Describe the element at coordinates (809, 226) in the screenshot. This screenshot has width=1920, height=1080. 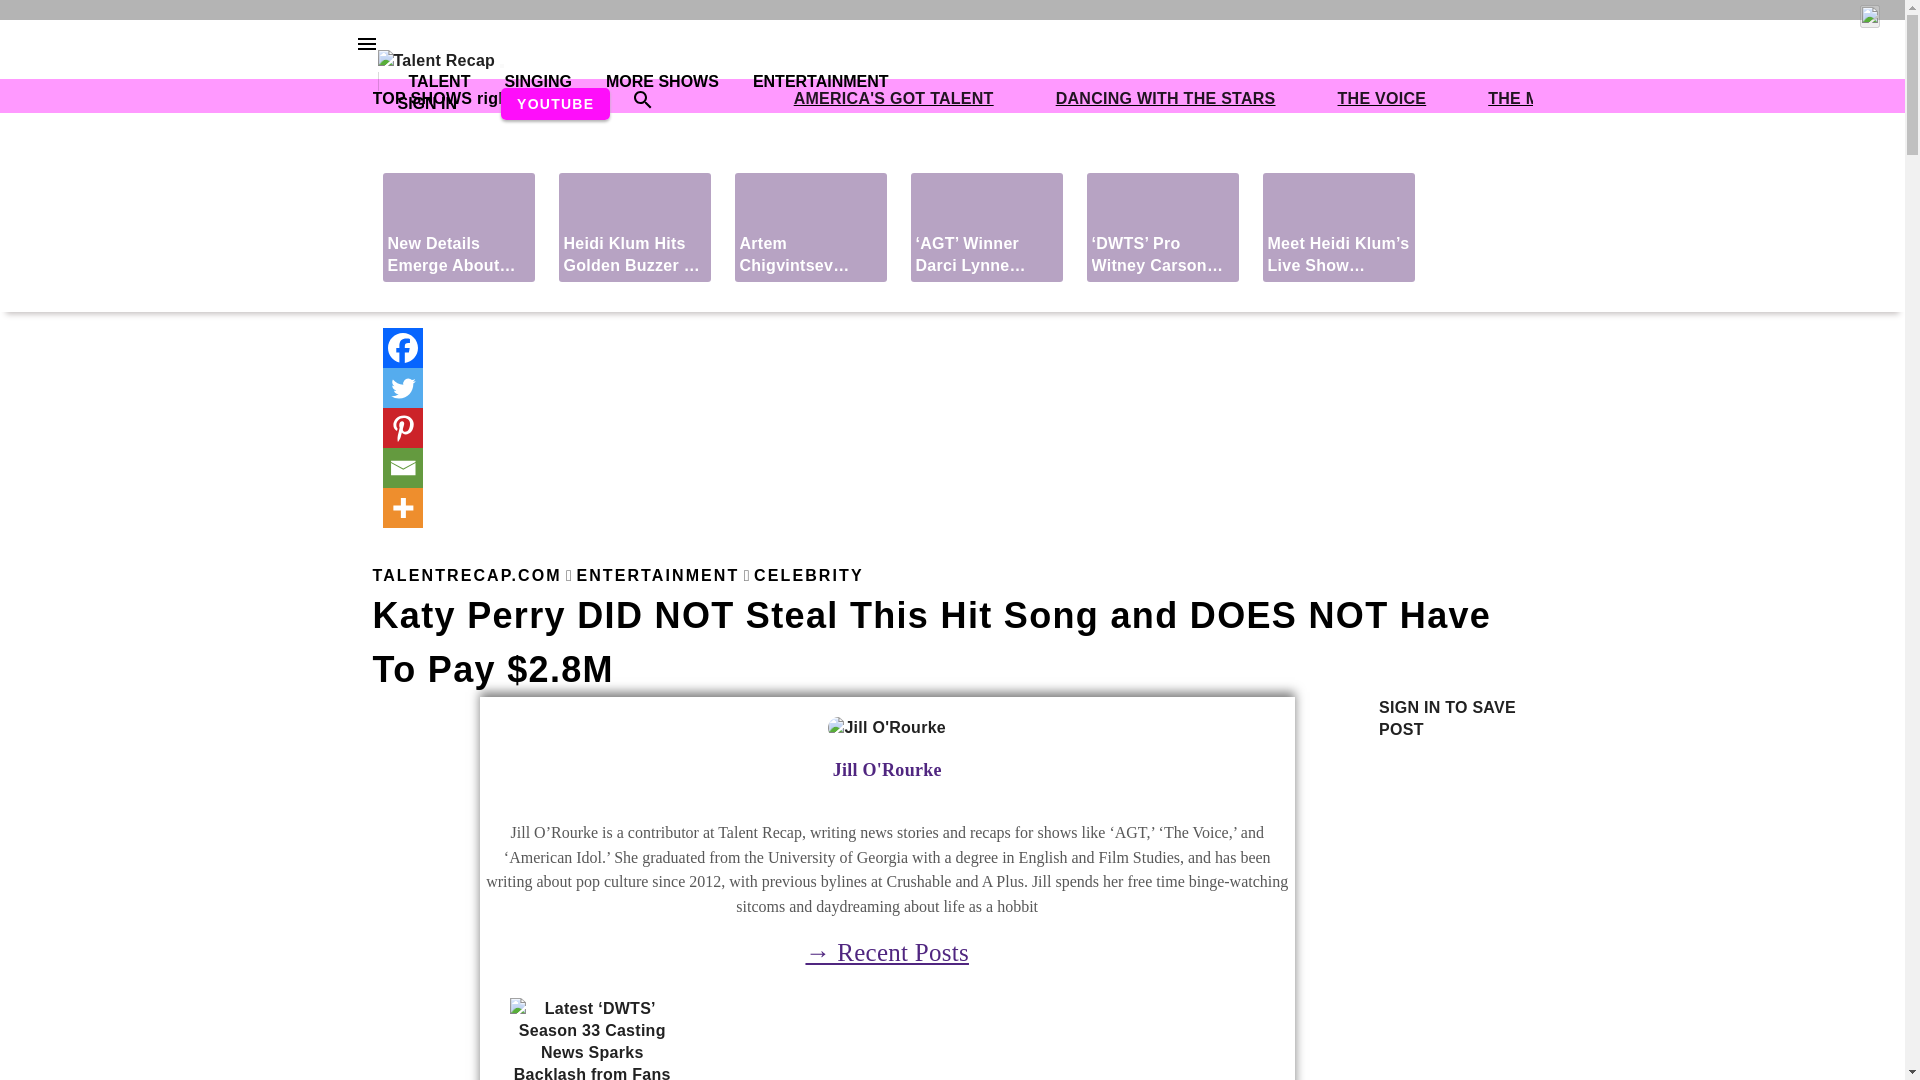
I see `Artem Chigvintsev Reportedly Arrested for Domestic Violence` at that location.